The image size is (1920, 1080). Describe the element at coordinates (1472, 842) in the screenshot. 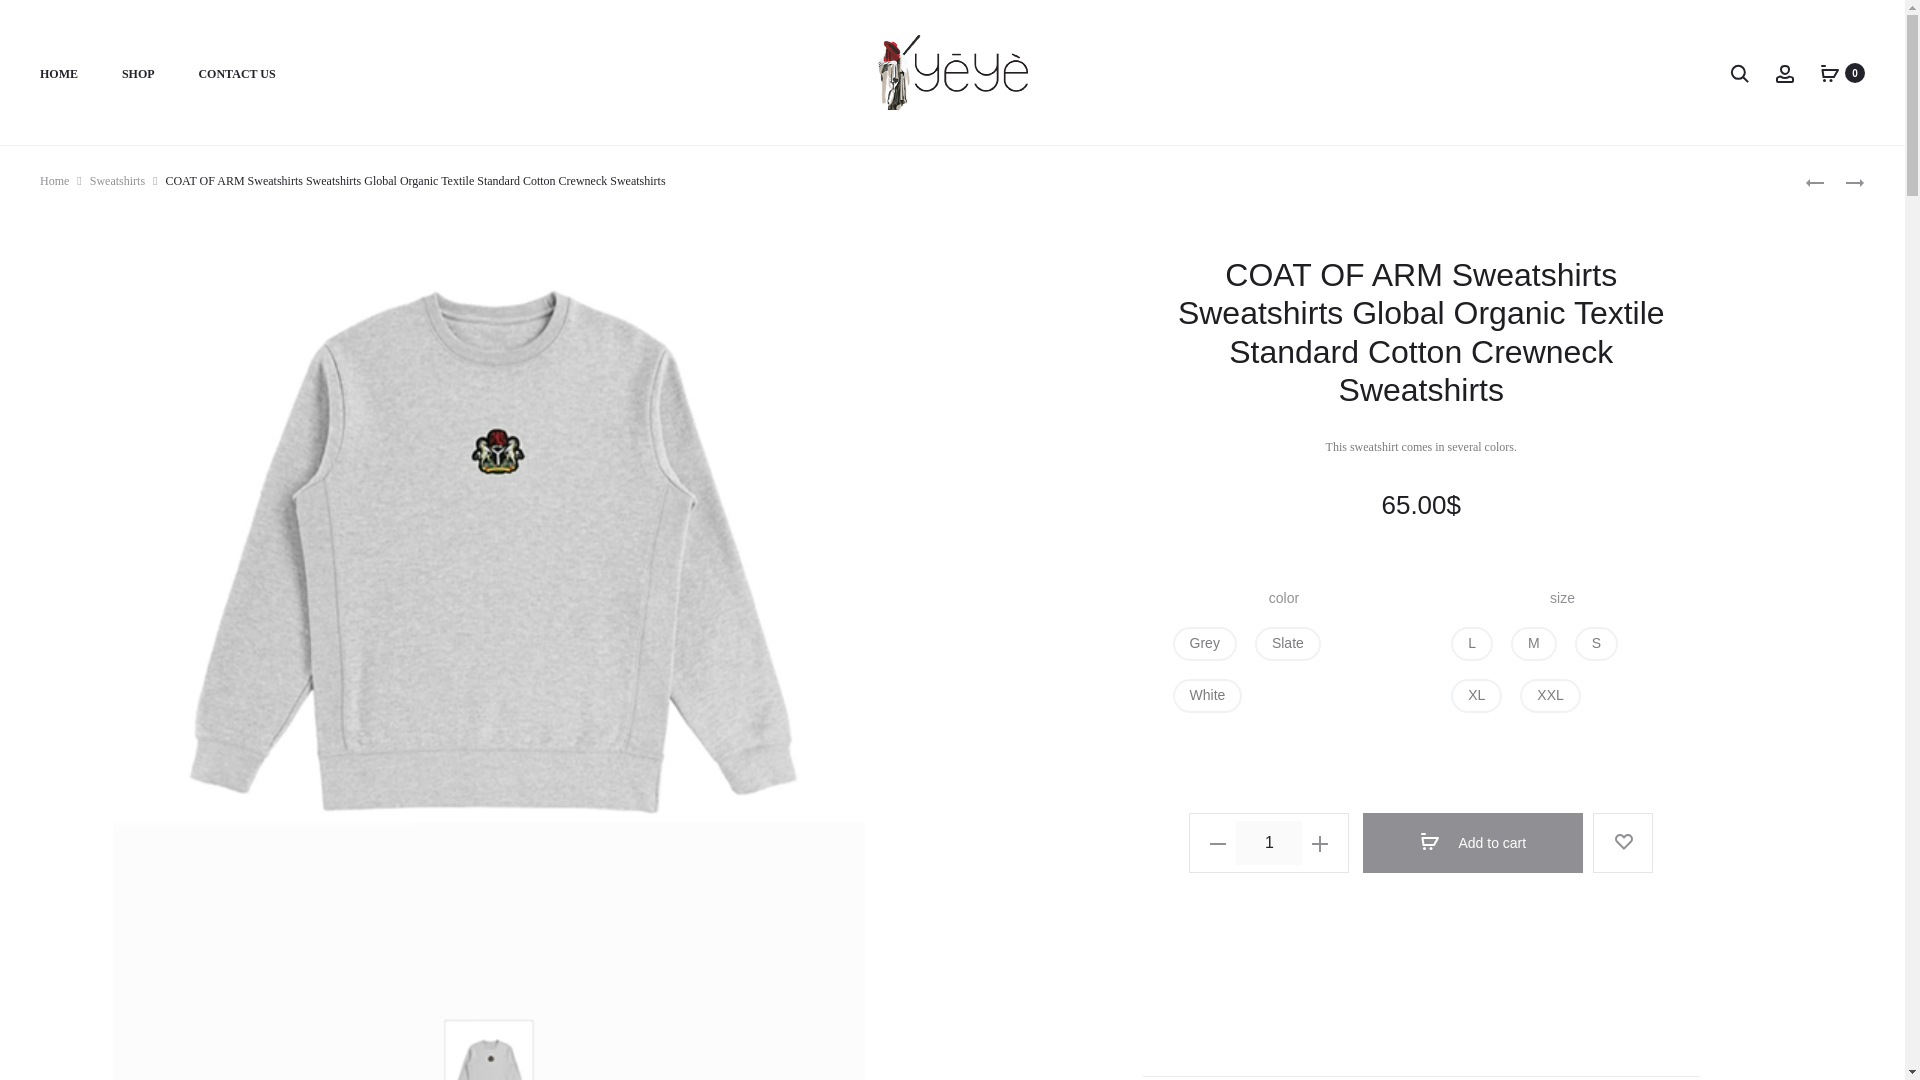

I see `Add to cart` at that location.